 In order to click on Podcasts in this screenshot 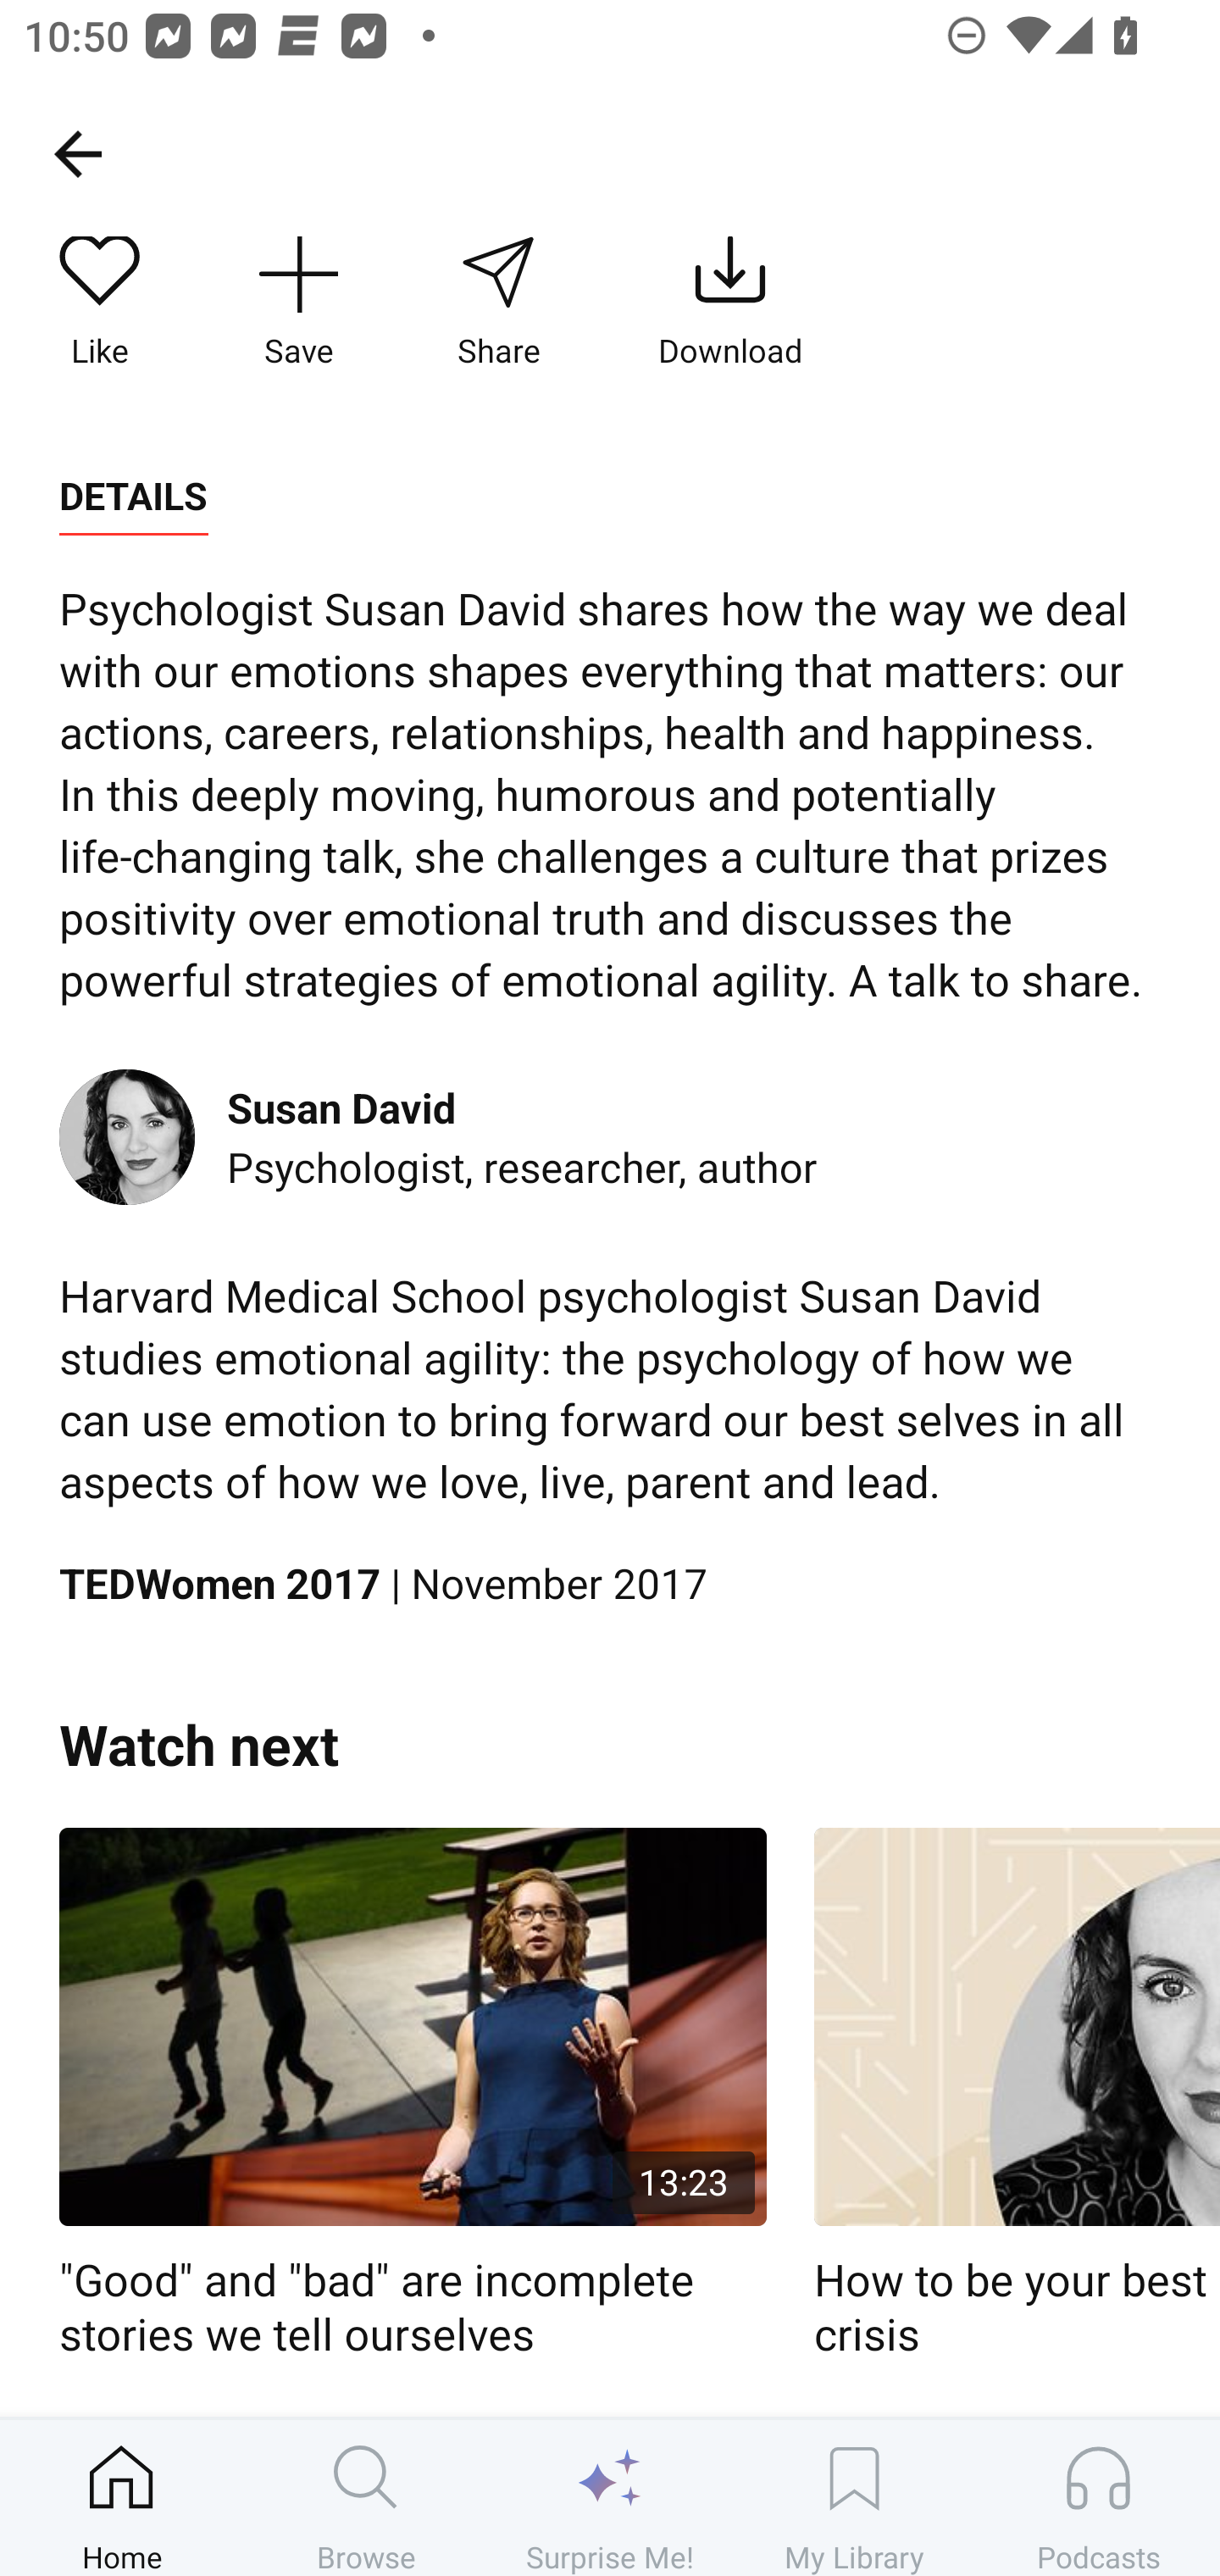, I will do `click(1098, 2497)`.